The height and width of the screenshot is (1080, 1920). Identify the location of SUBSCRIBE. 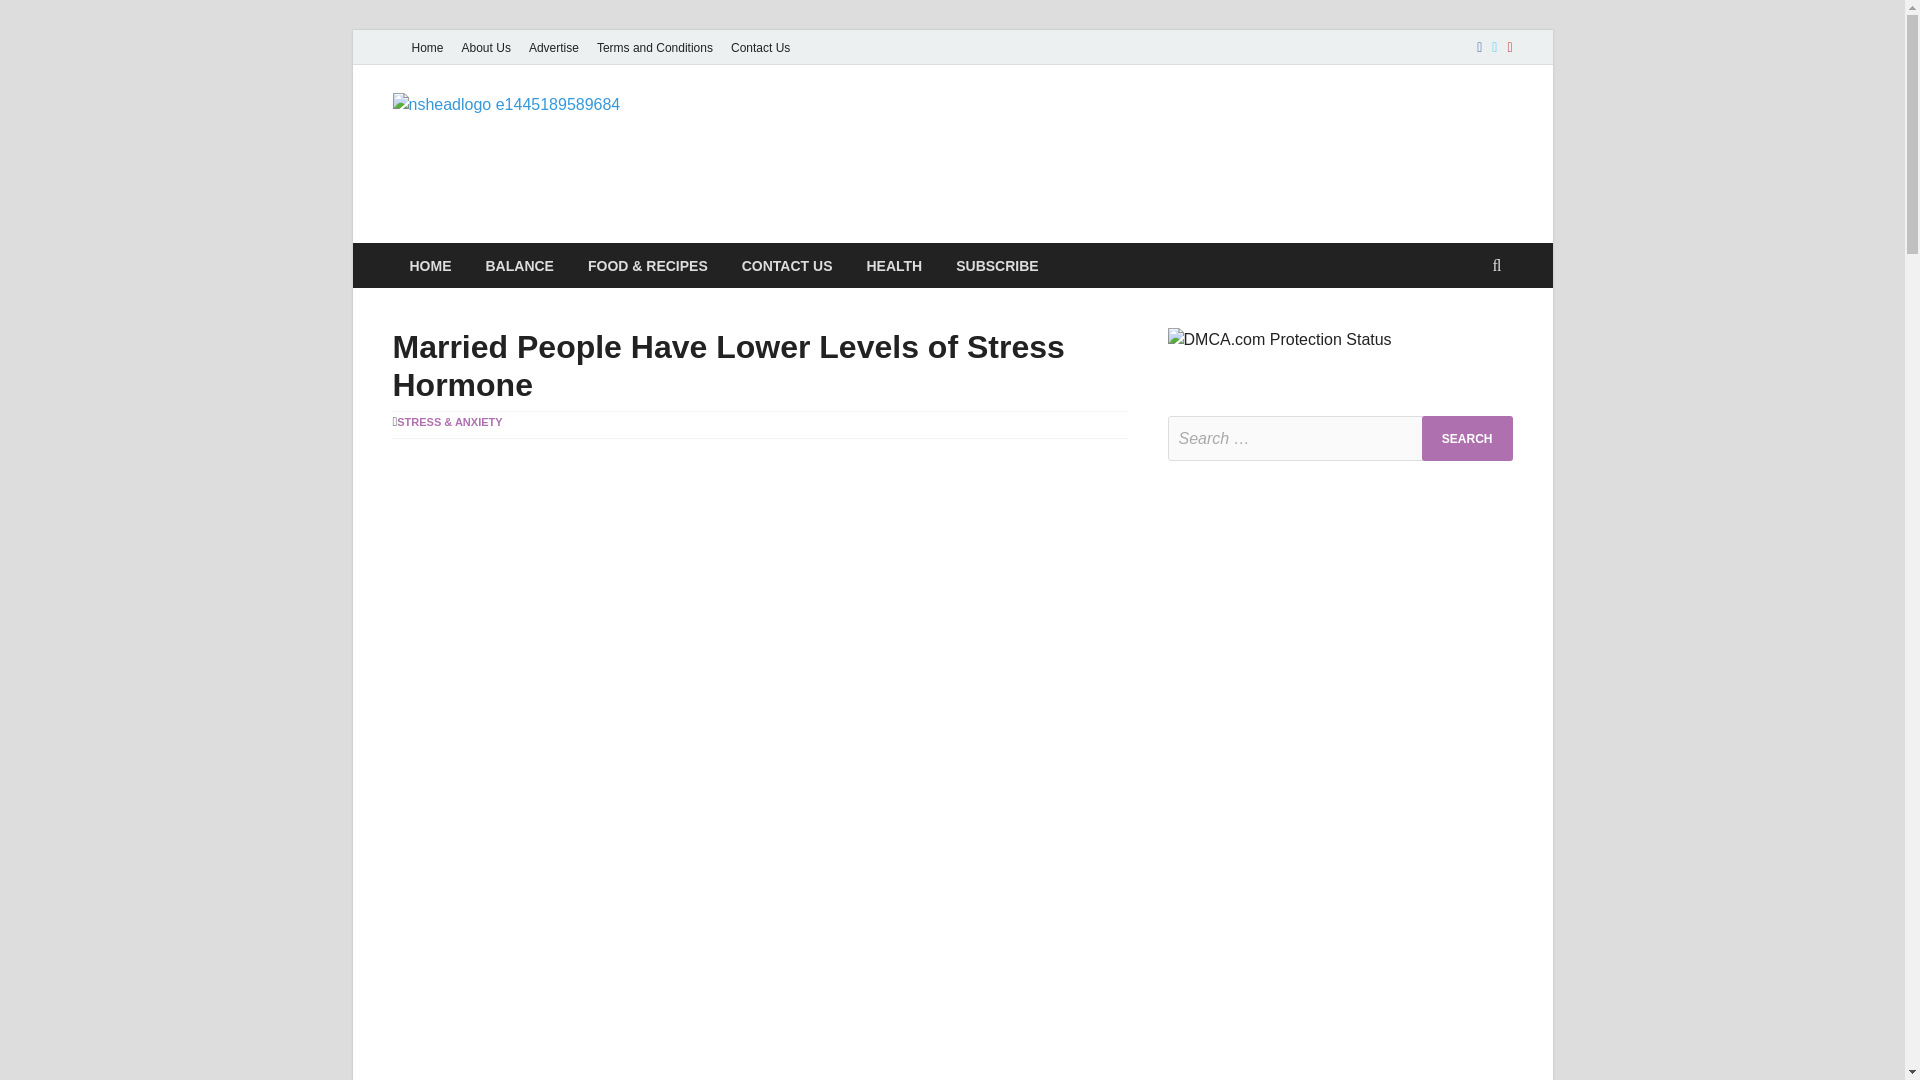
(996, 266).